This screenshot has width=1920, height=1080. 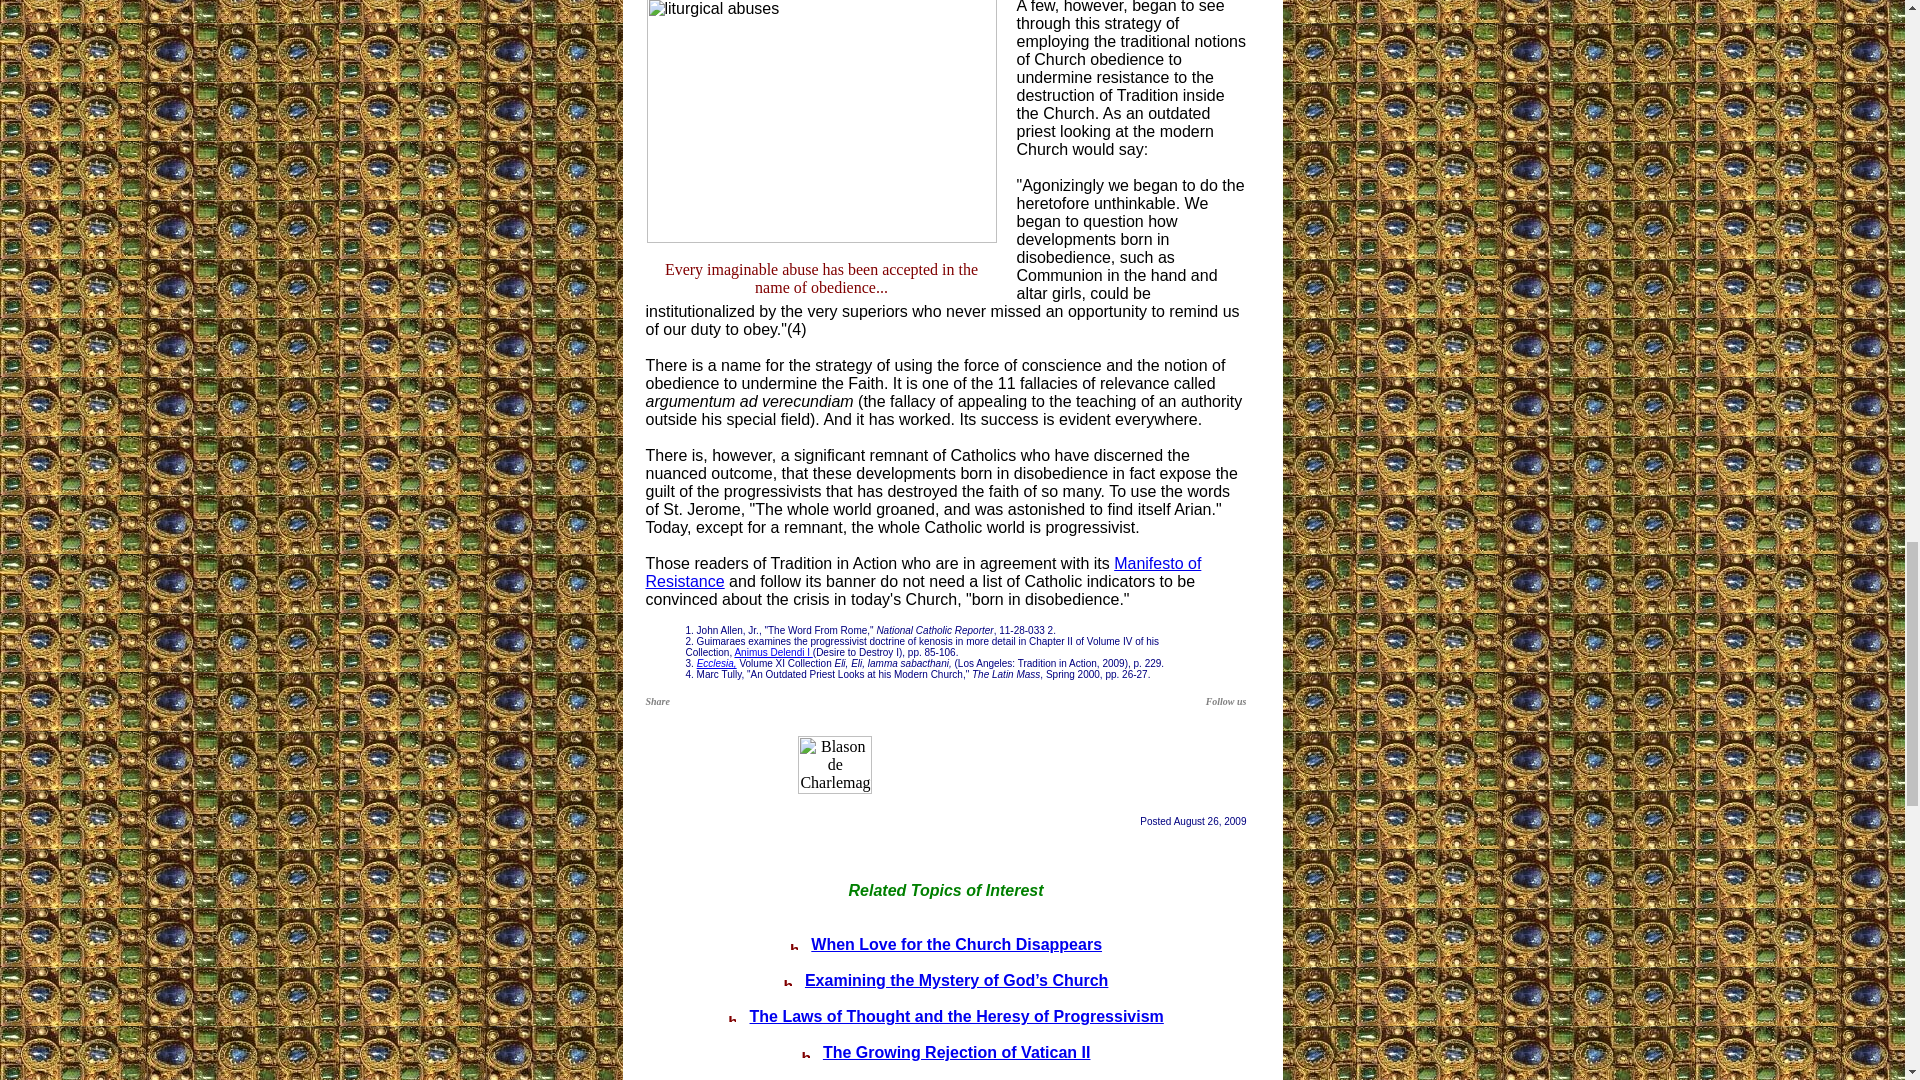 I want to click on The Growing Rejection of Vatican II, so click(x=956, y=1052).